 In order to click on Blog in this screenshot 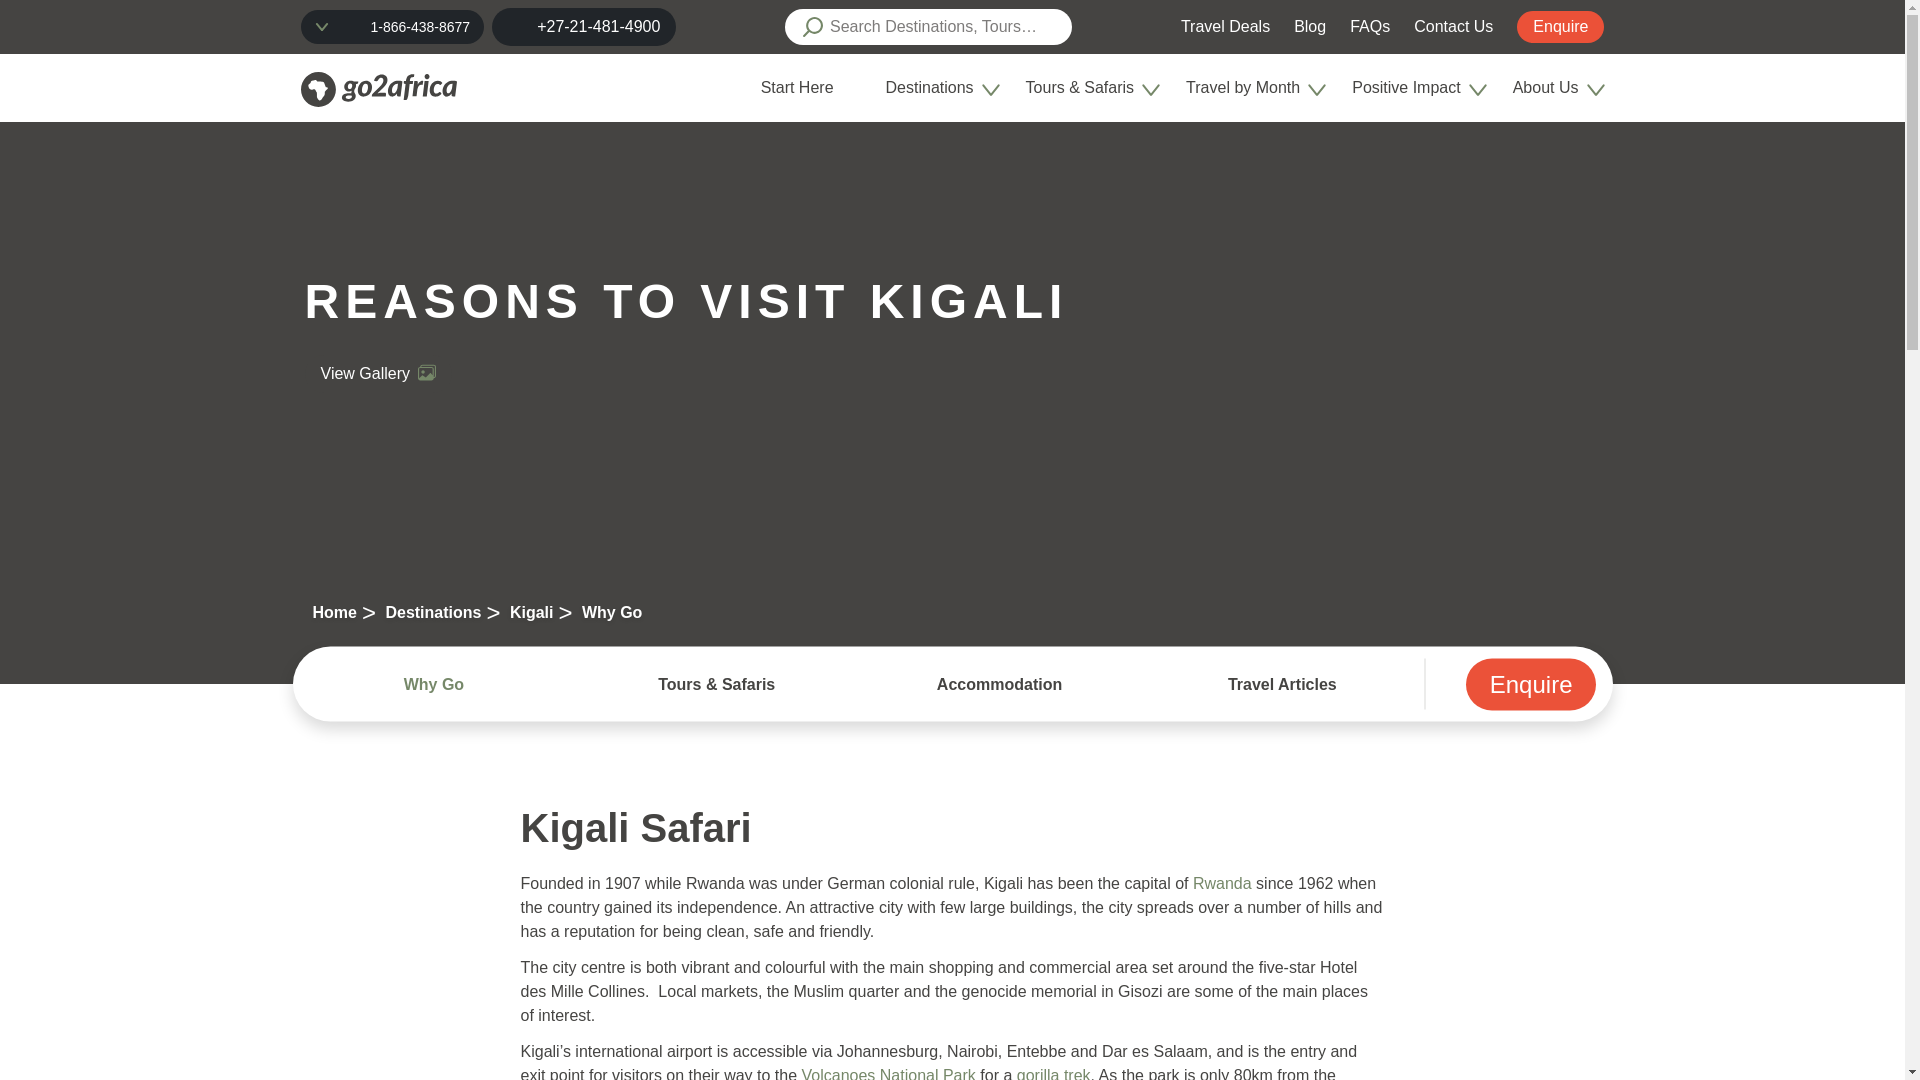, I will do `click(1310, 26)`.